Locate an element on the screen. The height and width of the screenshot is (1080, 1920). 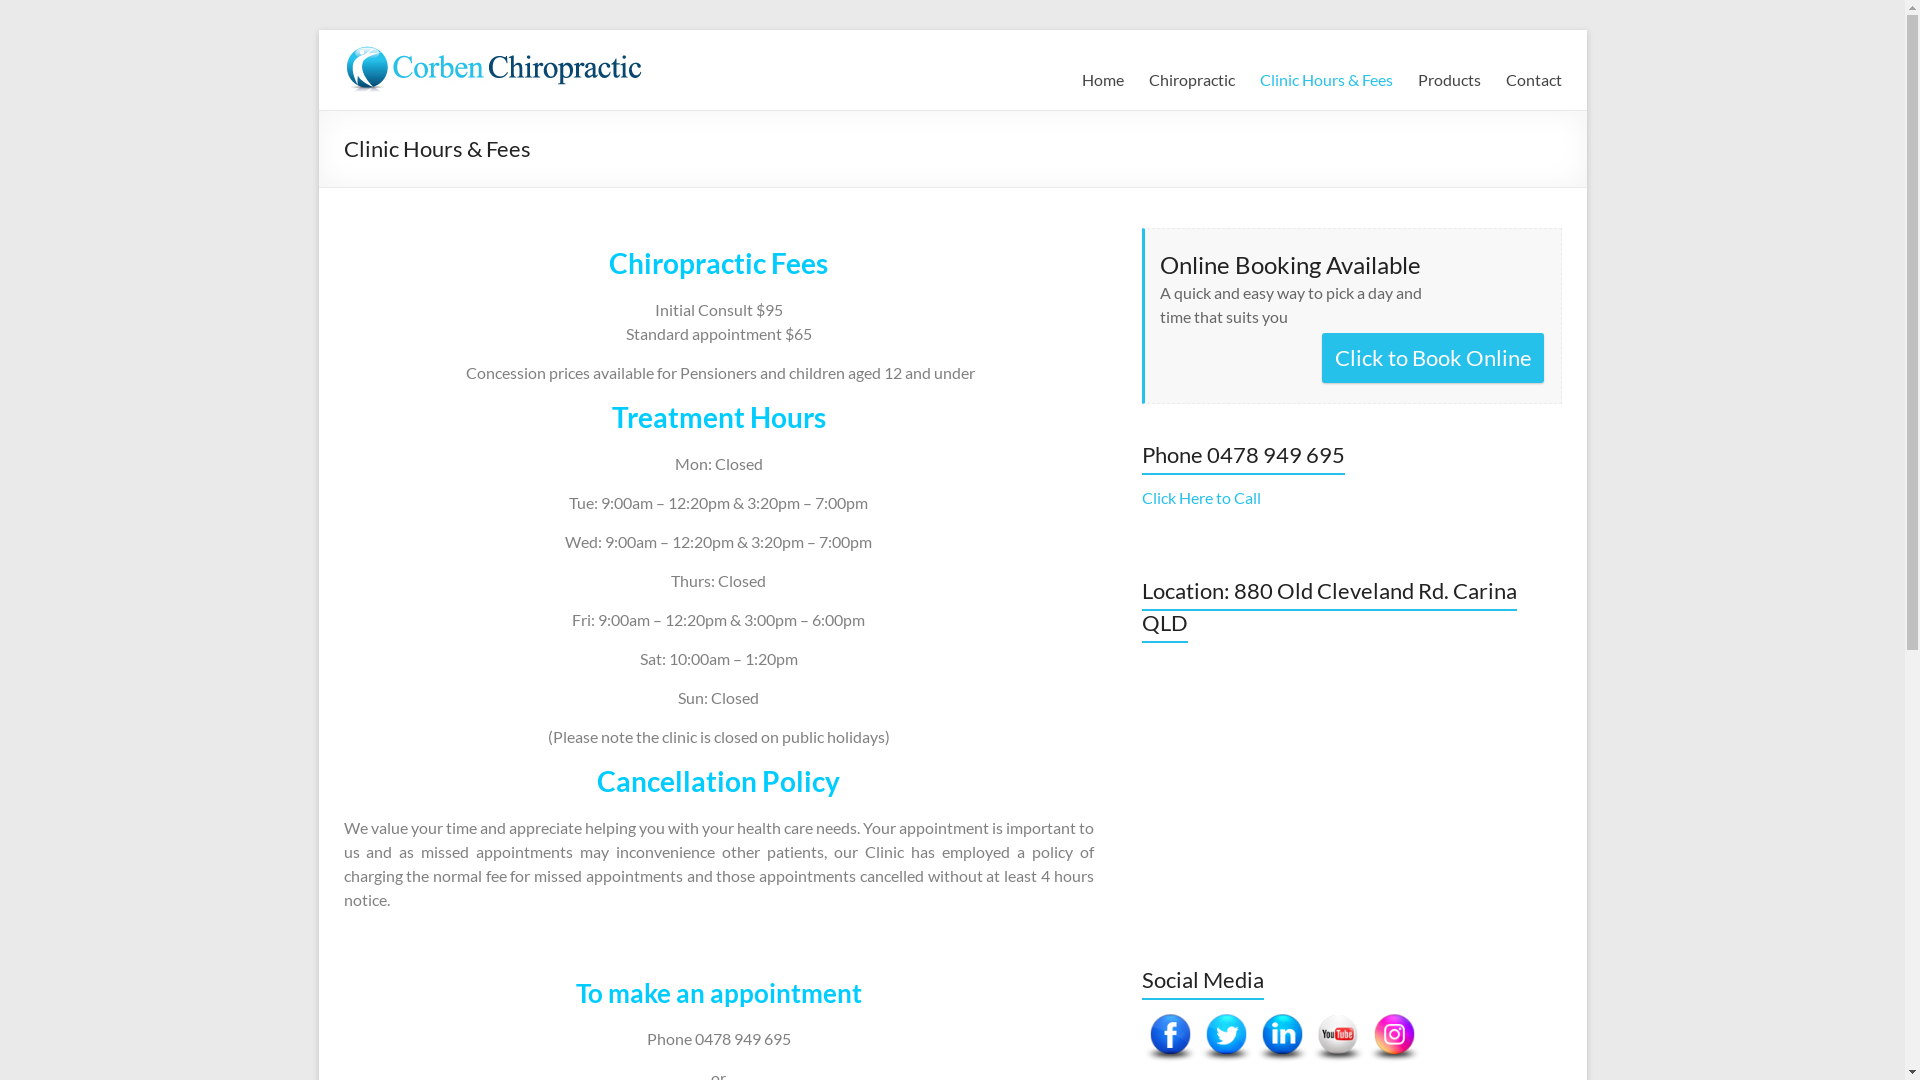
Chiropractic is located at coordinates (1191, 80).